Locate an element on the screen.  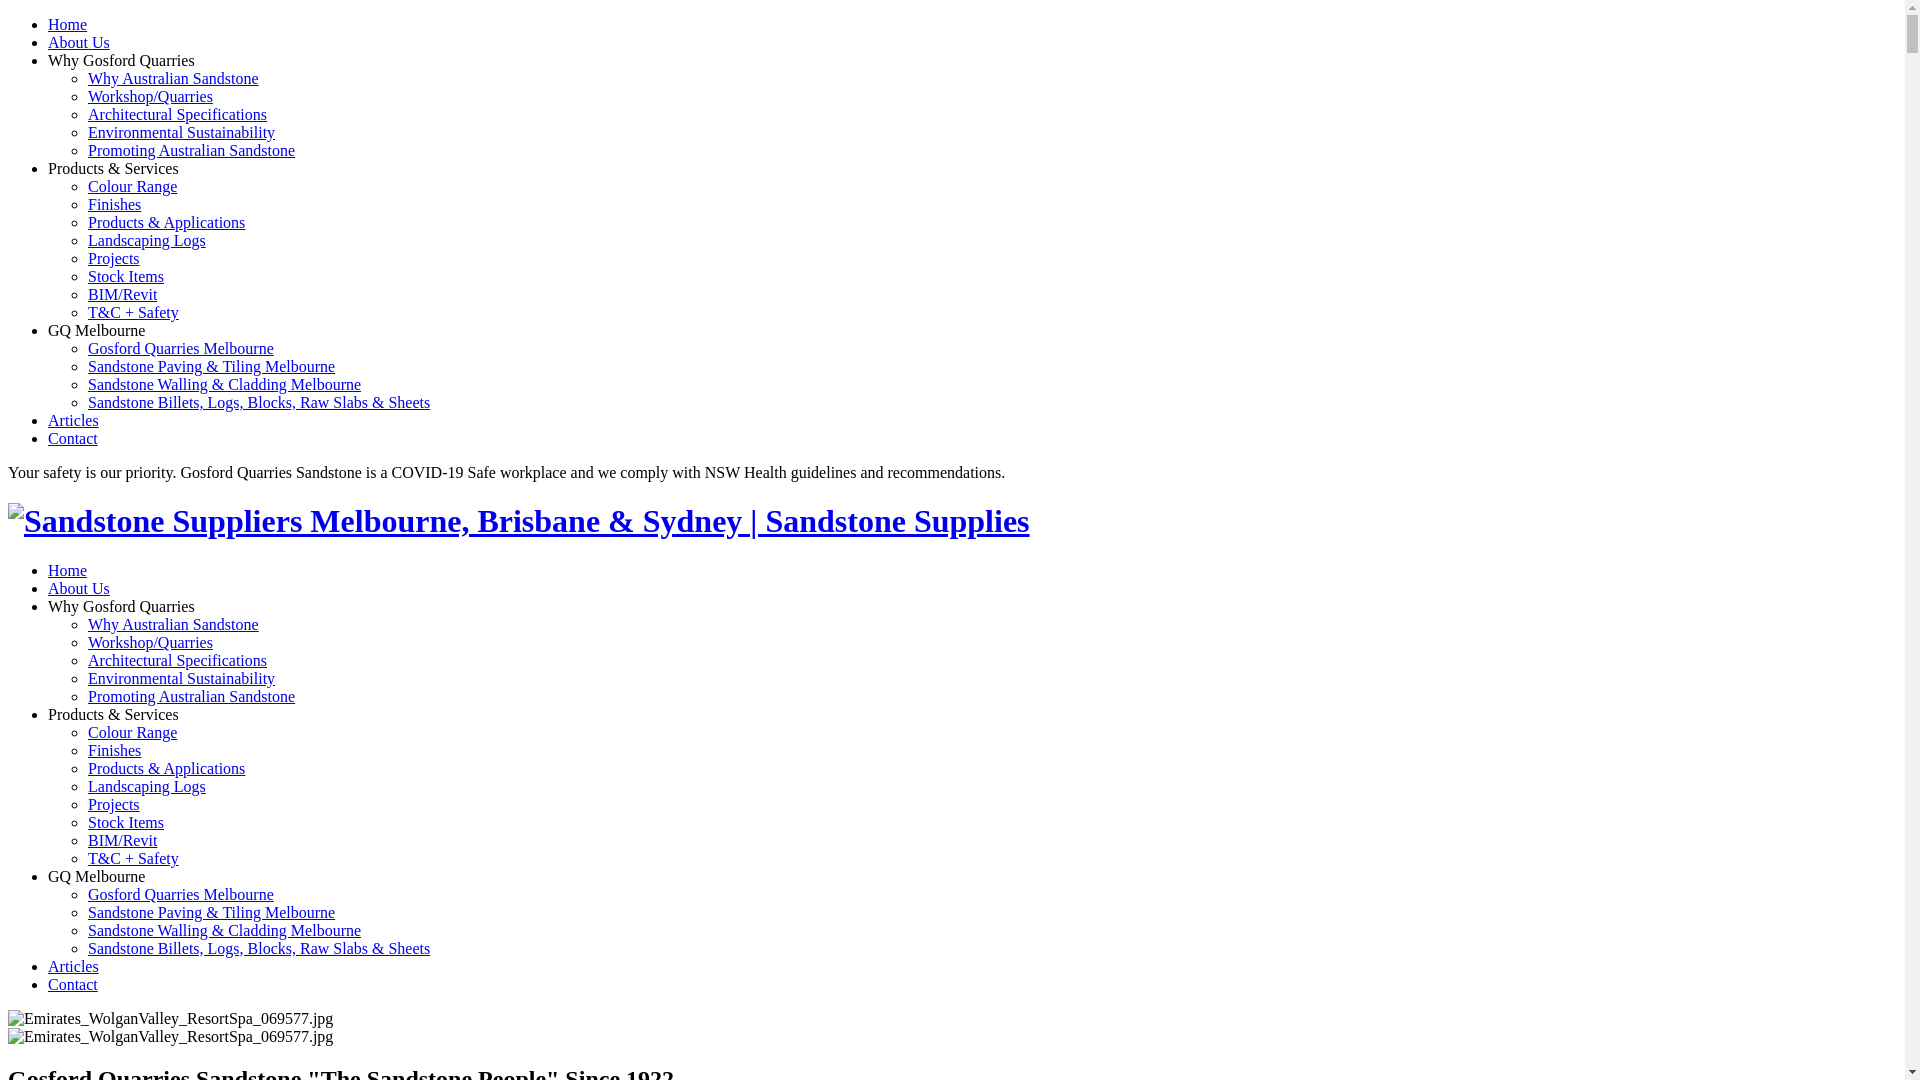
Architectural Specifications is located at coordinates (178, 660).